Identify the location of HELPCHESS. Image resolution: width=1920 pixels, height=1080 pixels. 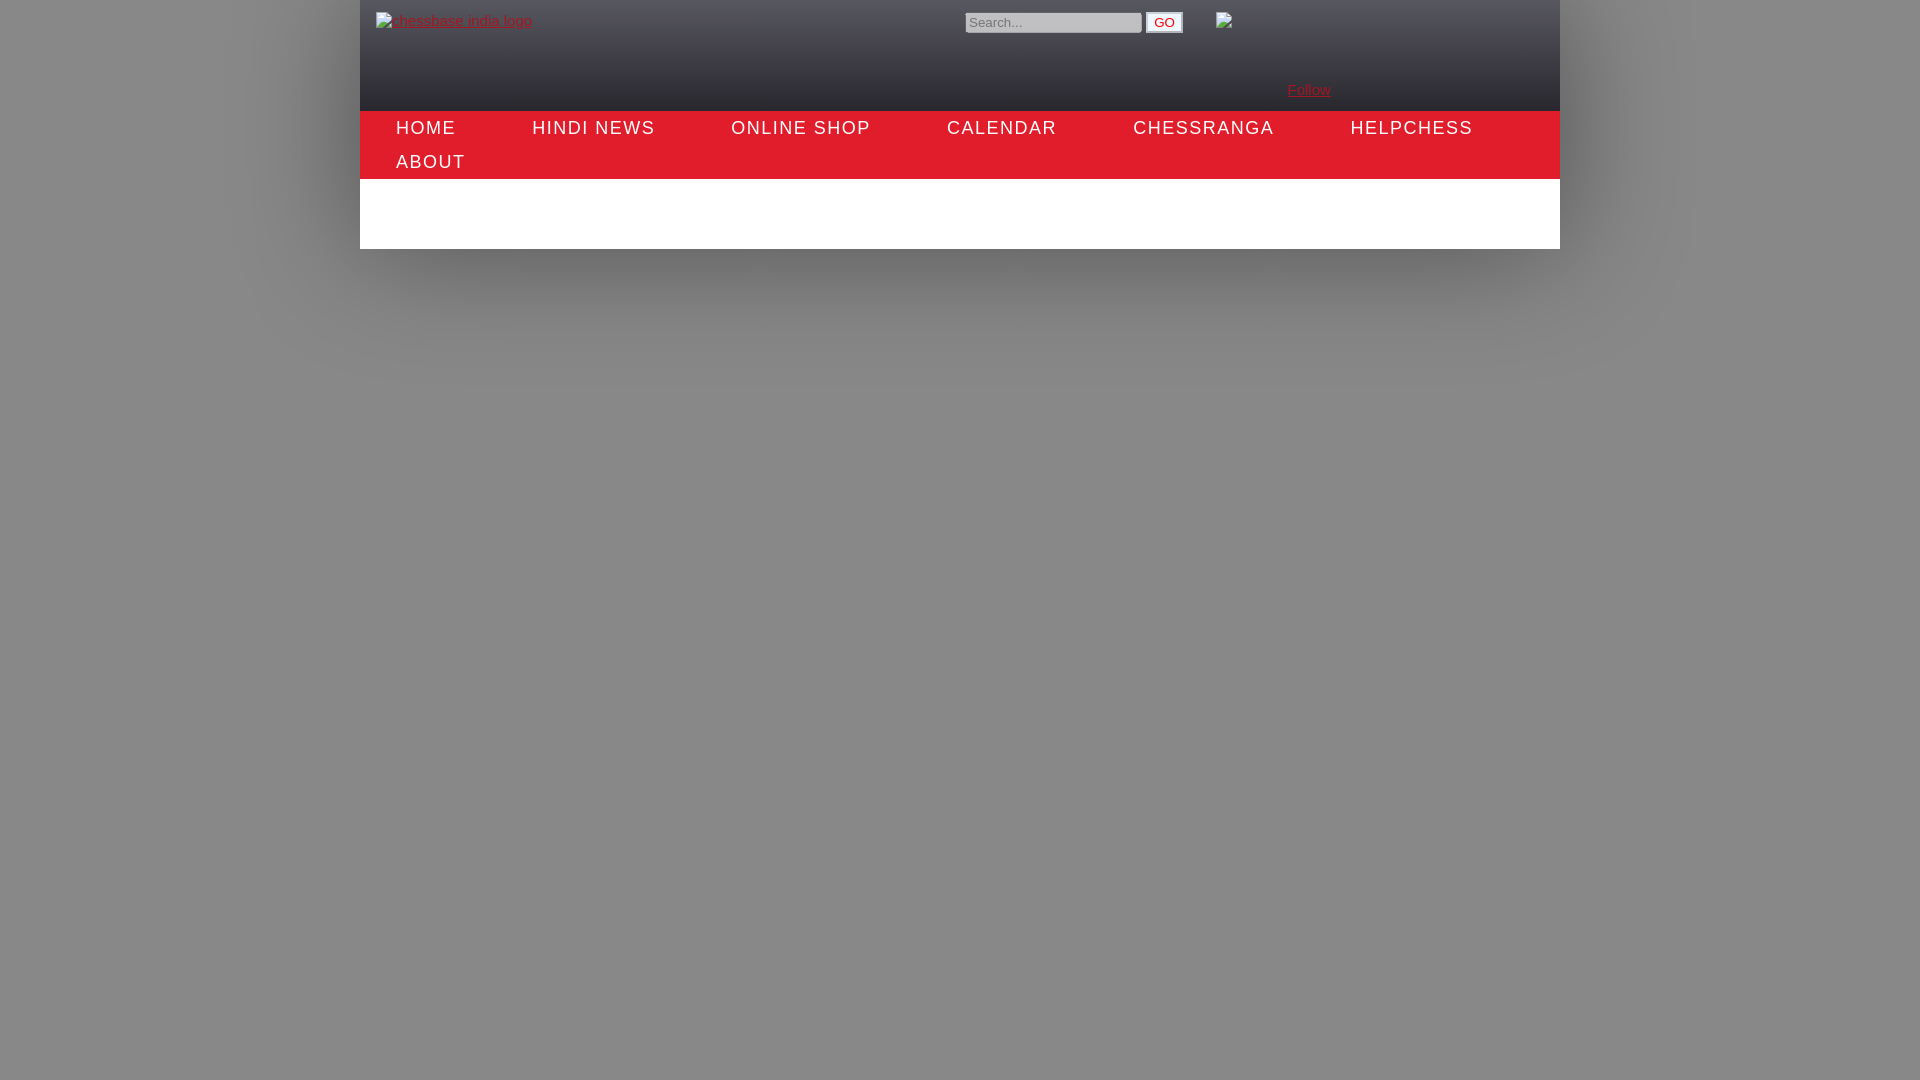
(1411, 128).